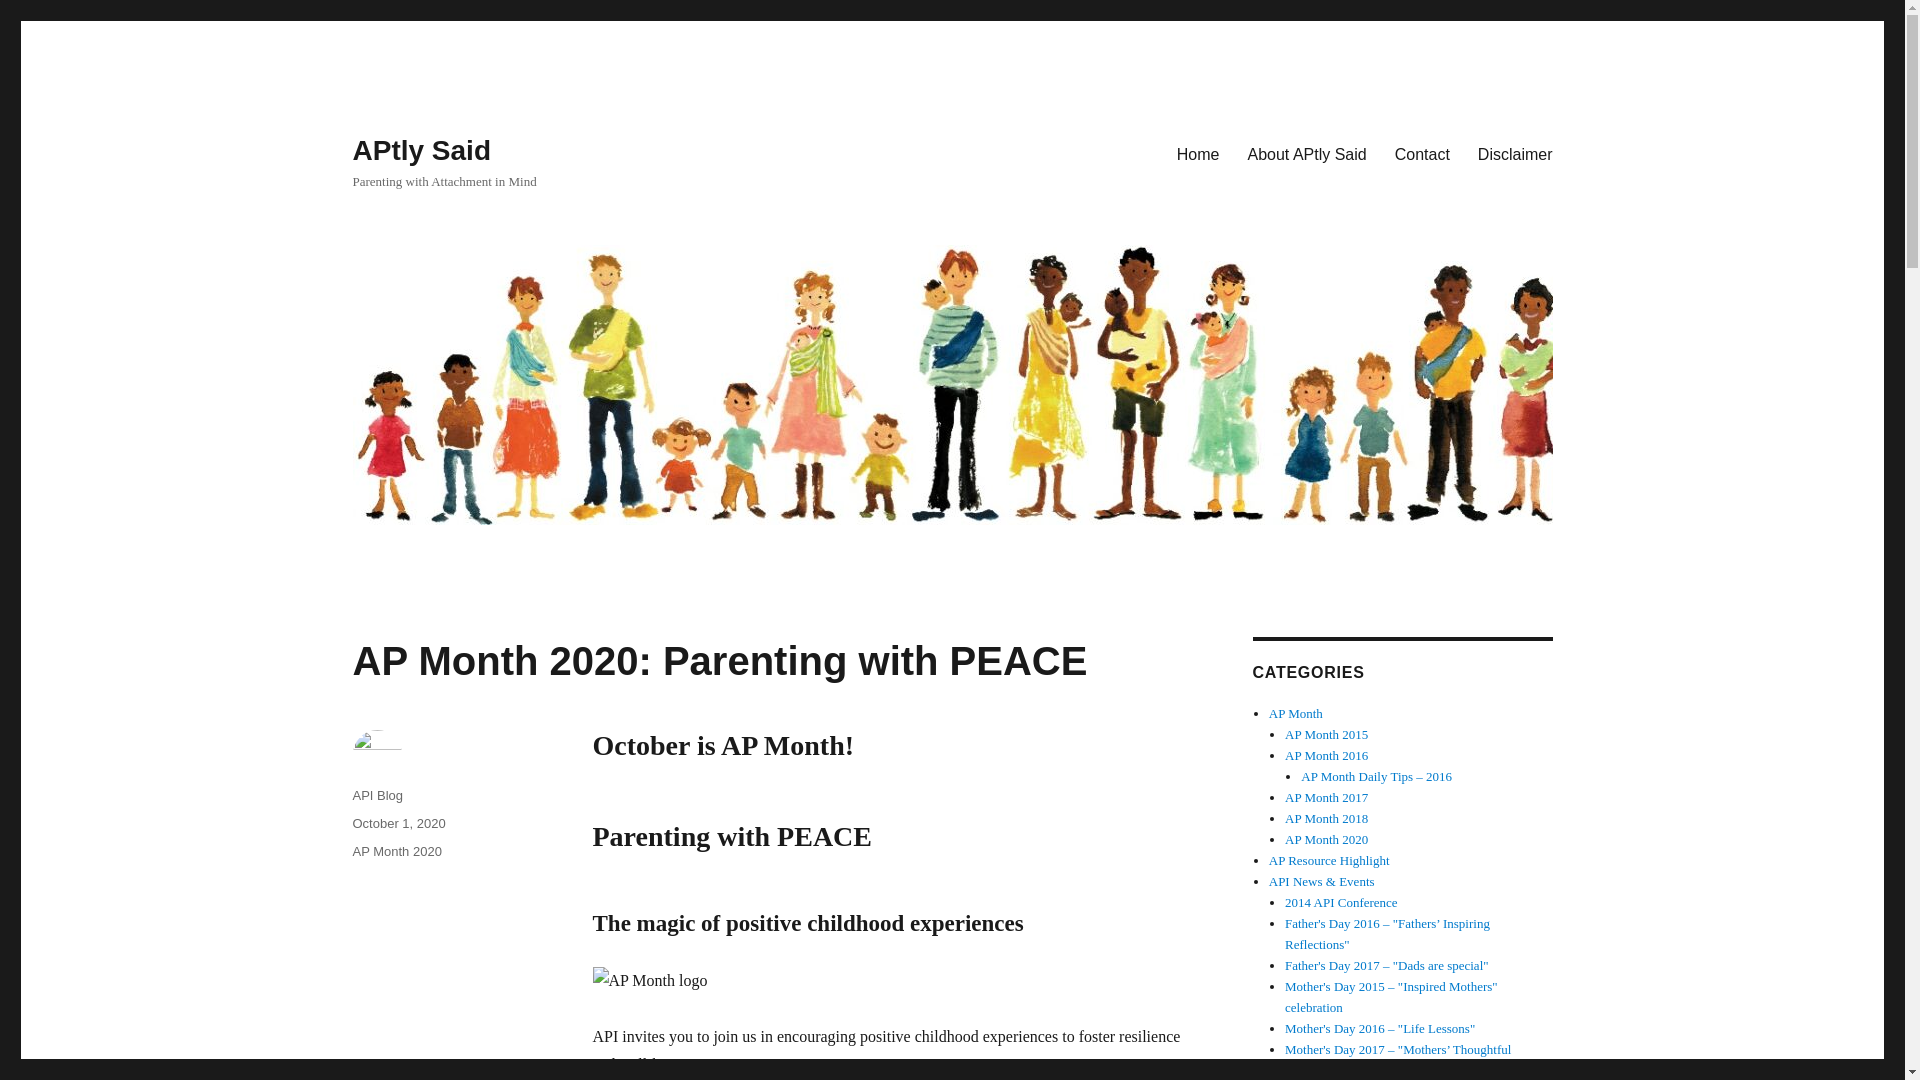 This screenshot has height=1080, width=1920. I want to click on AP Month 2015, so click(1326, 734).